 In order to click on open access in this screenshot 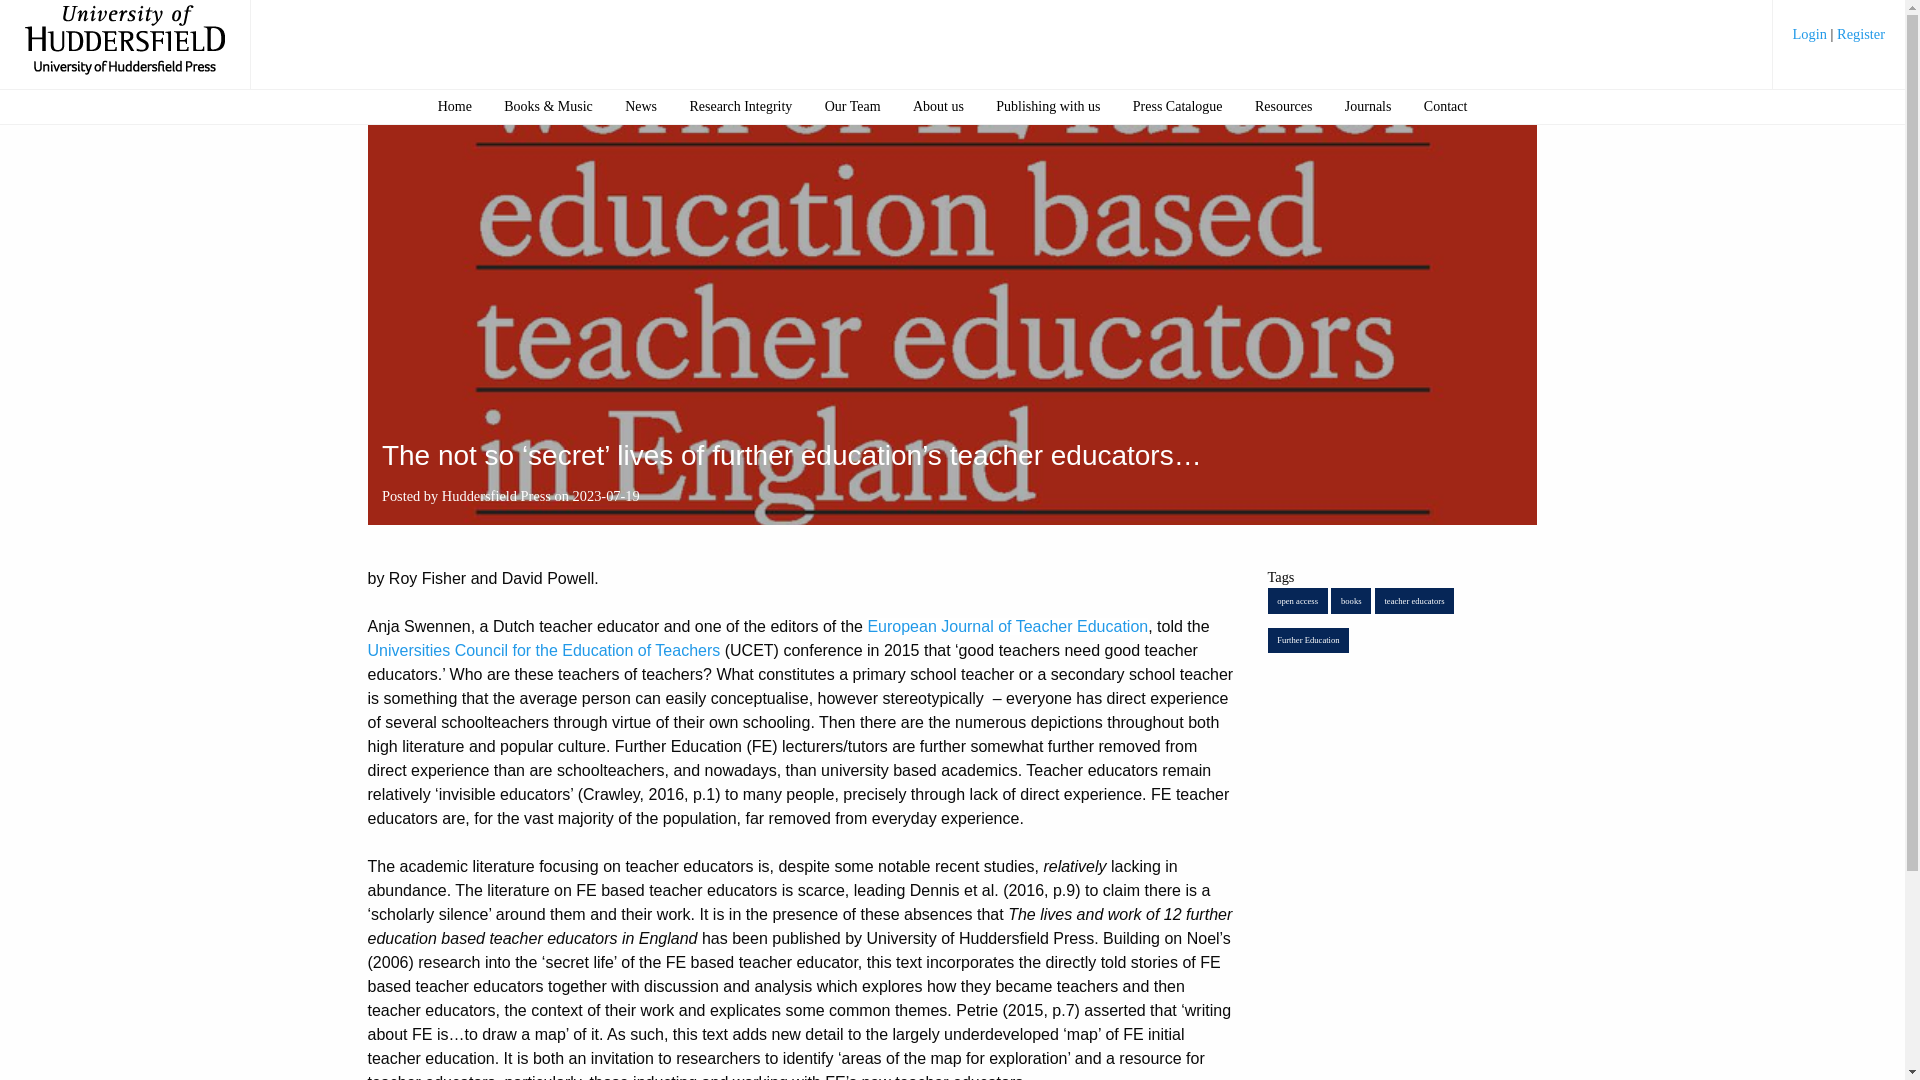, I will do `click(1298, 600)`.